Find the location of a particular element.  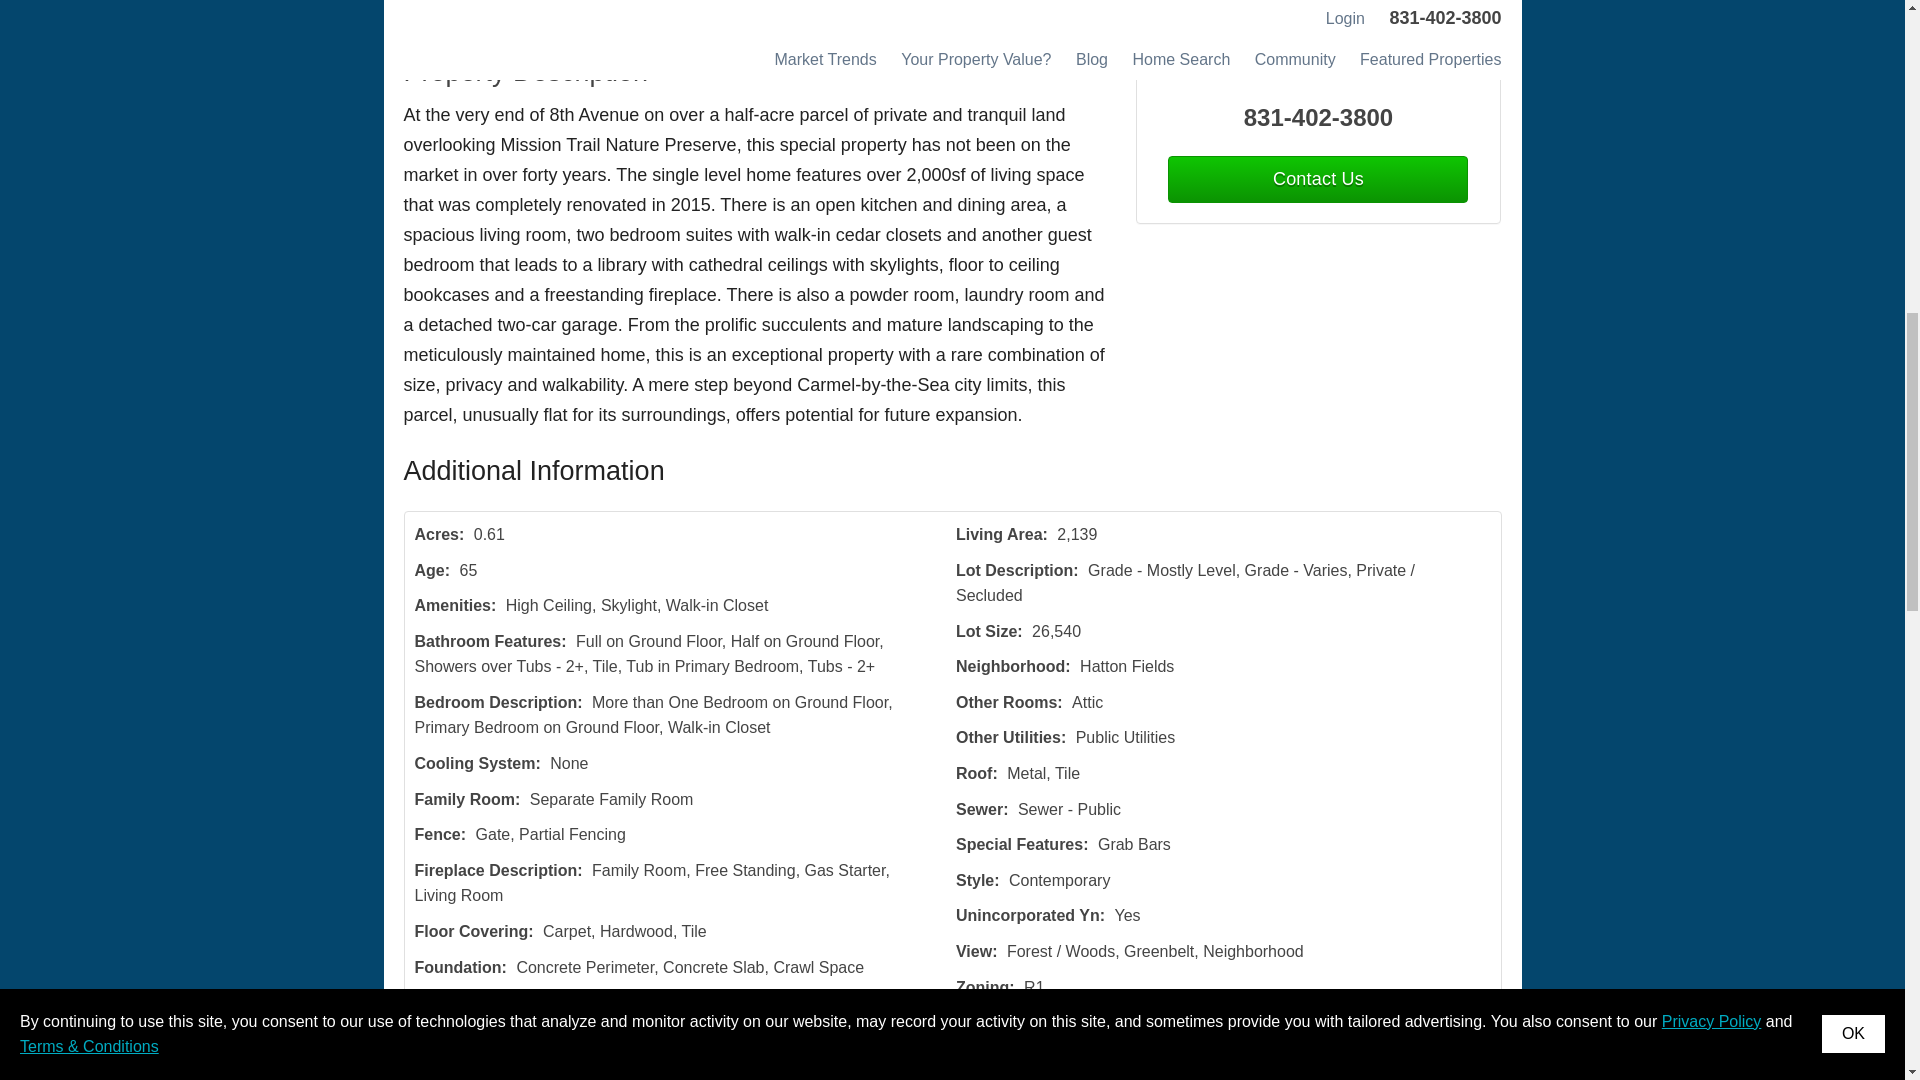

Contact Us is located at coordinates (1318, 179).